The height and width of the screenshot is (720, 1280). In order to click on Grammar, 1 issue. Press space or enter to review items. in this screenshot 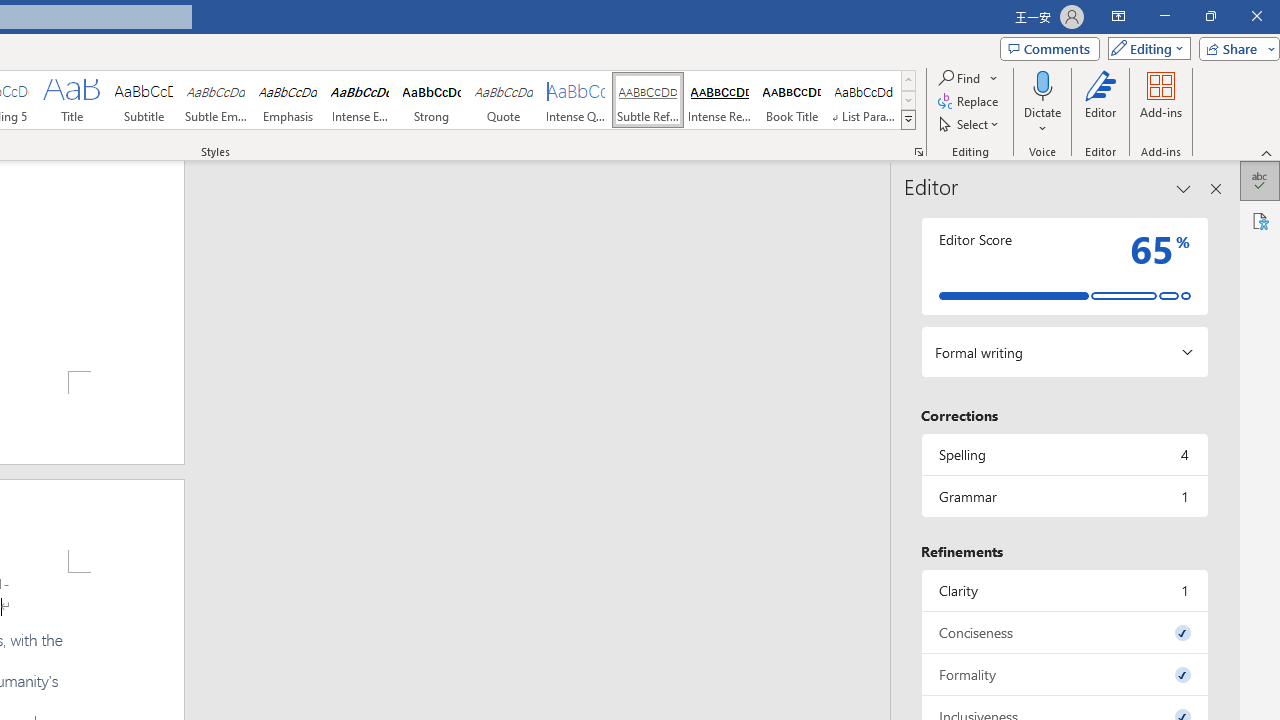, I will do `click(1064, 496)`.